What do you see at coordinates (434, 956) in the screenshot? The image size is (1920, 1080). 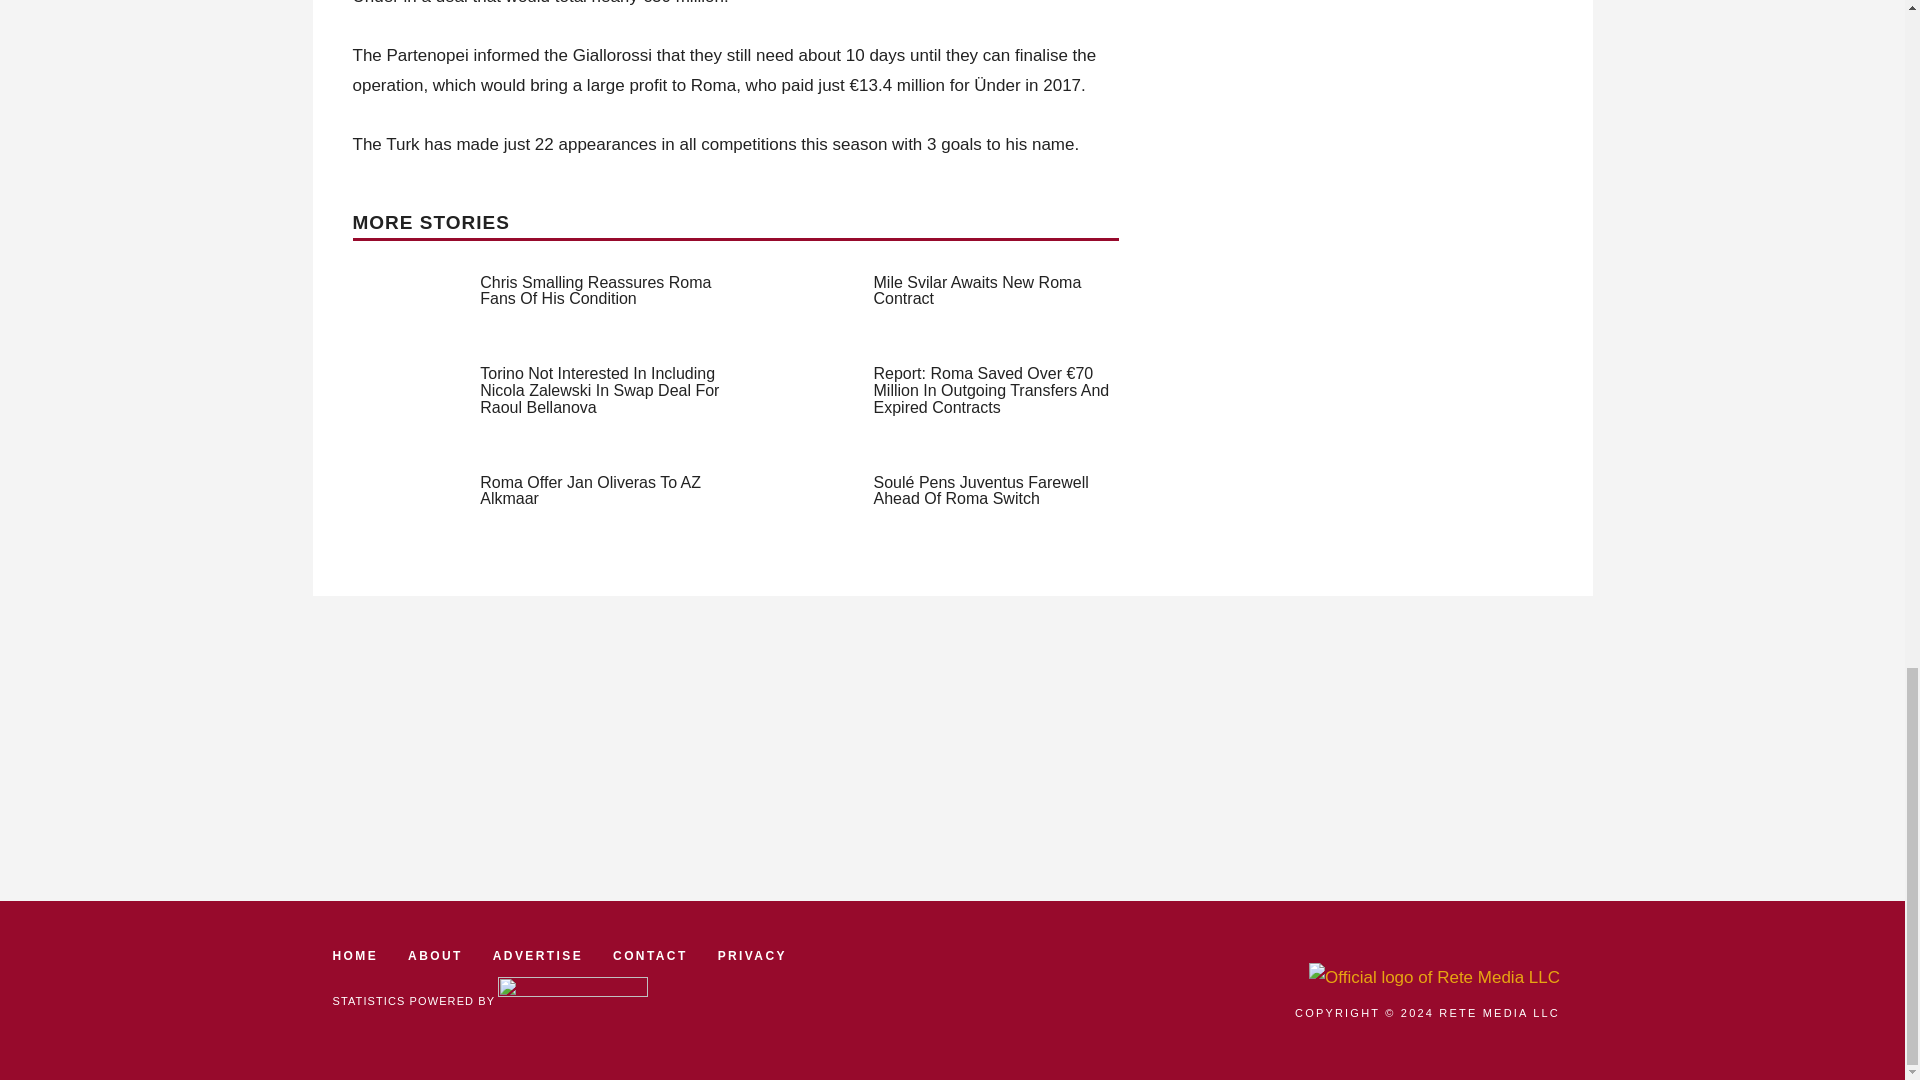 I see `ABOUT` at bounding box center [434, 956].